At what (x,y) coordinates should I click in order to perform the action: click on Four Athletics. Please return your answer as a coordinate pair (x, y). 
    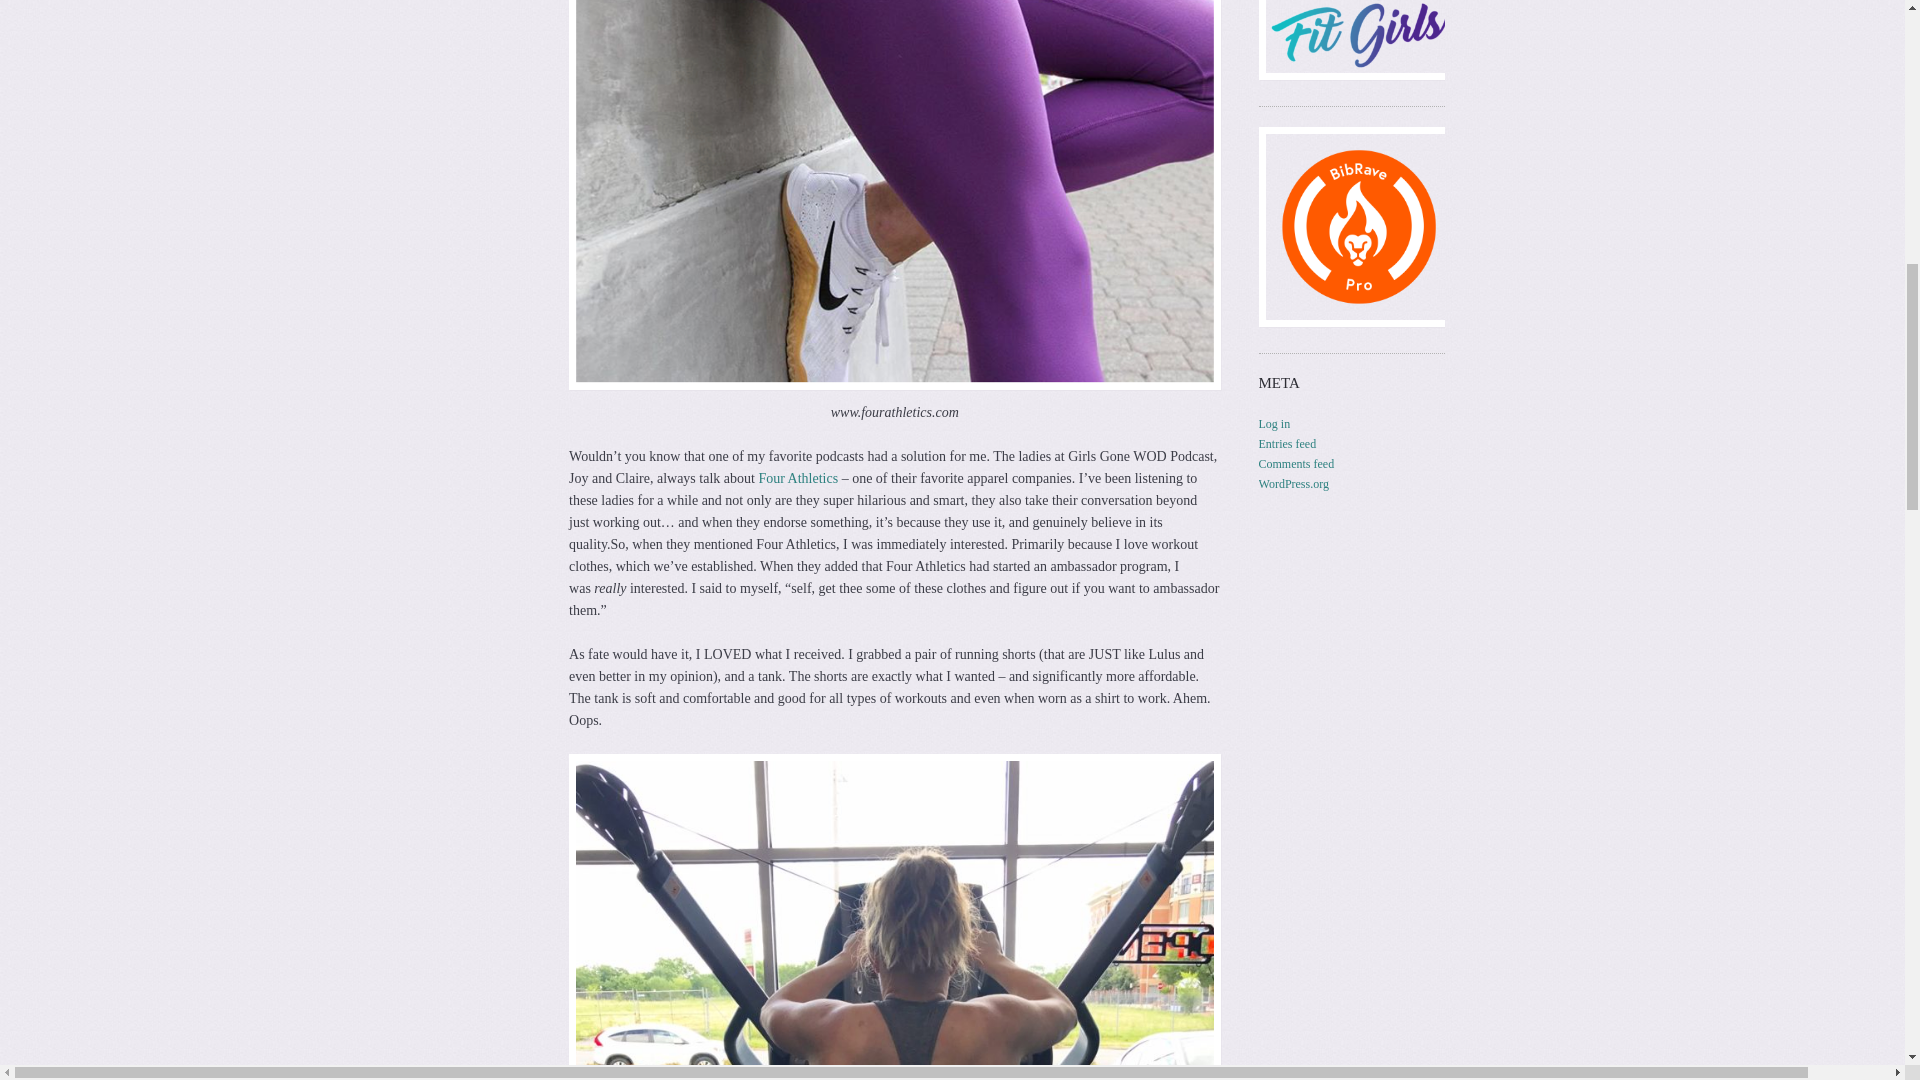
    Looking at the image, I should click on (798, 478).